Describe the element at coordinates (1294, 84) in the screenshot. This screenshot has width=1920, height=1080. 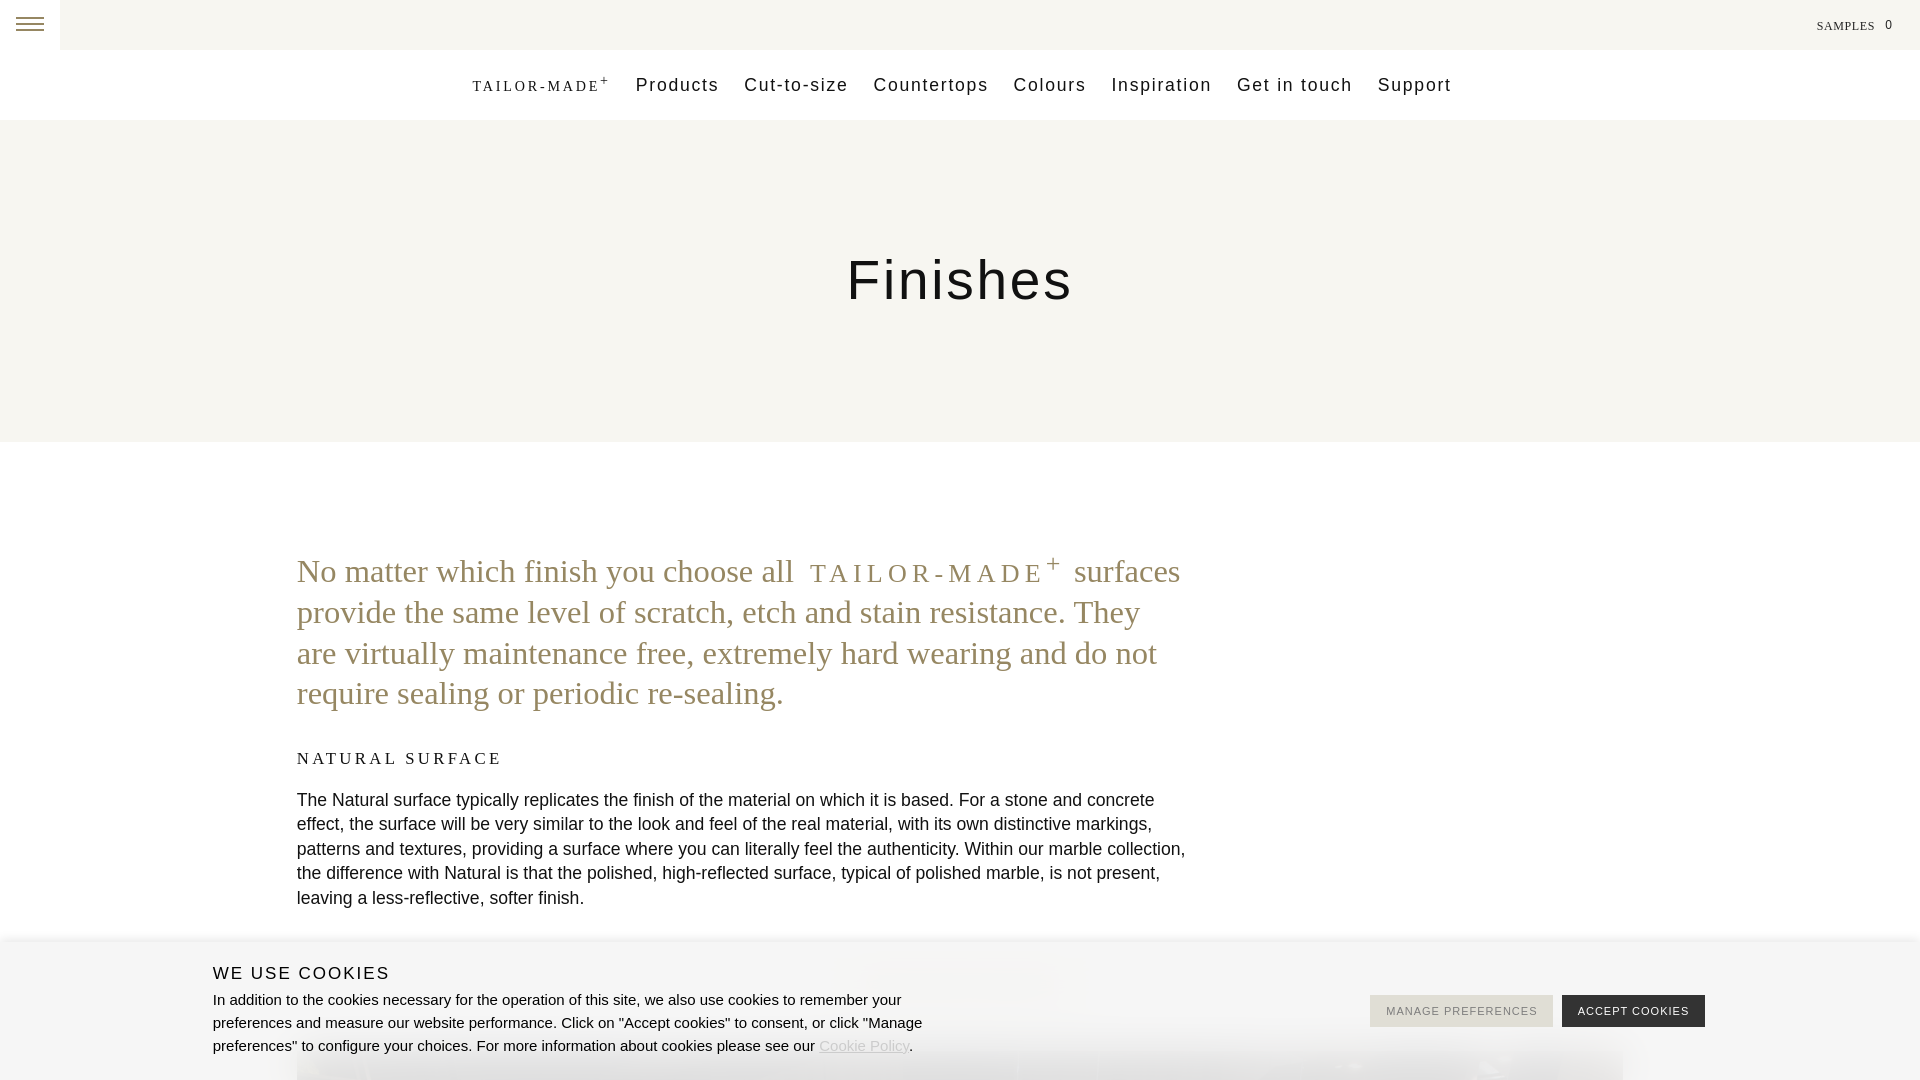
I see `Get in touch` at that location.